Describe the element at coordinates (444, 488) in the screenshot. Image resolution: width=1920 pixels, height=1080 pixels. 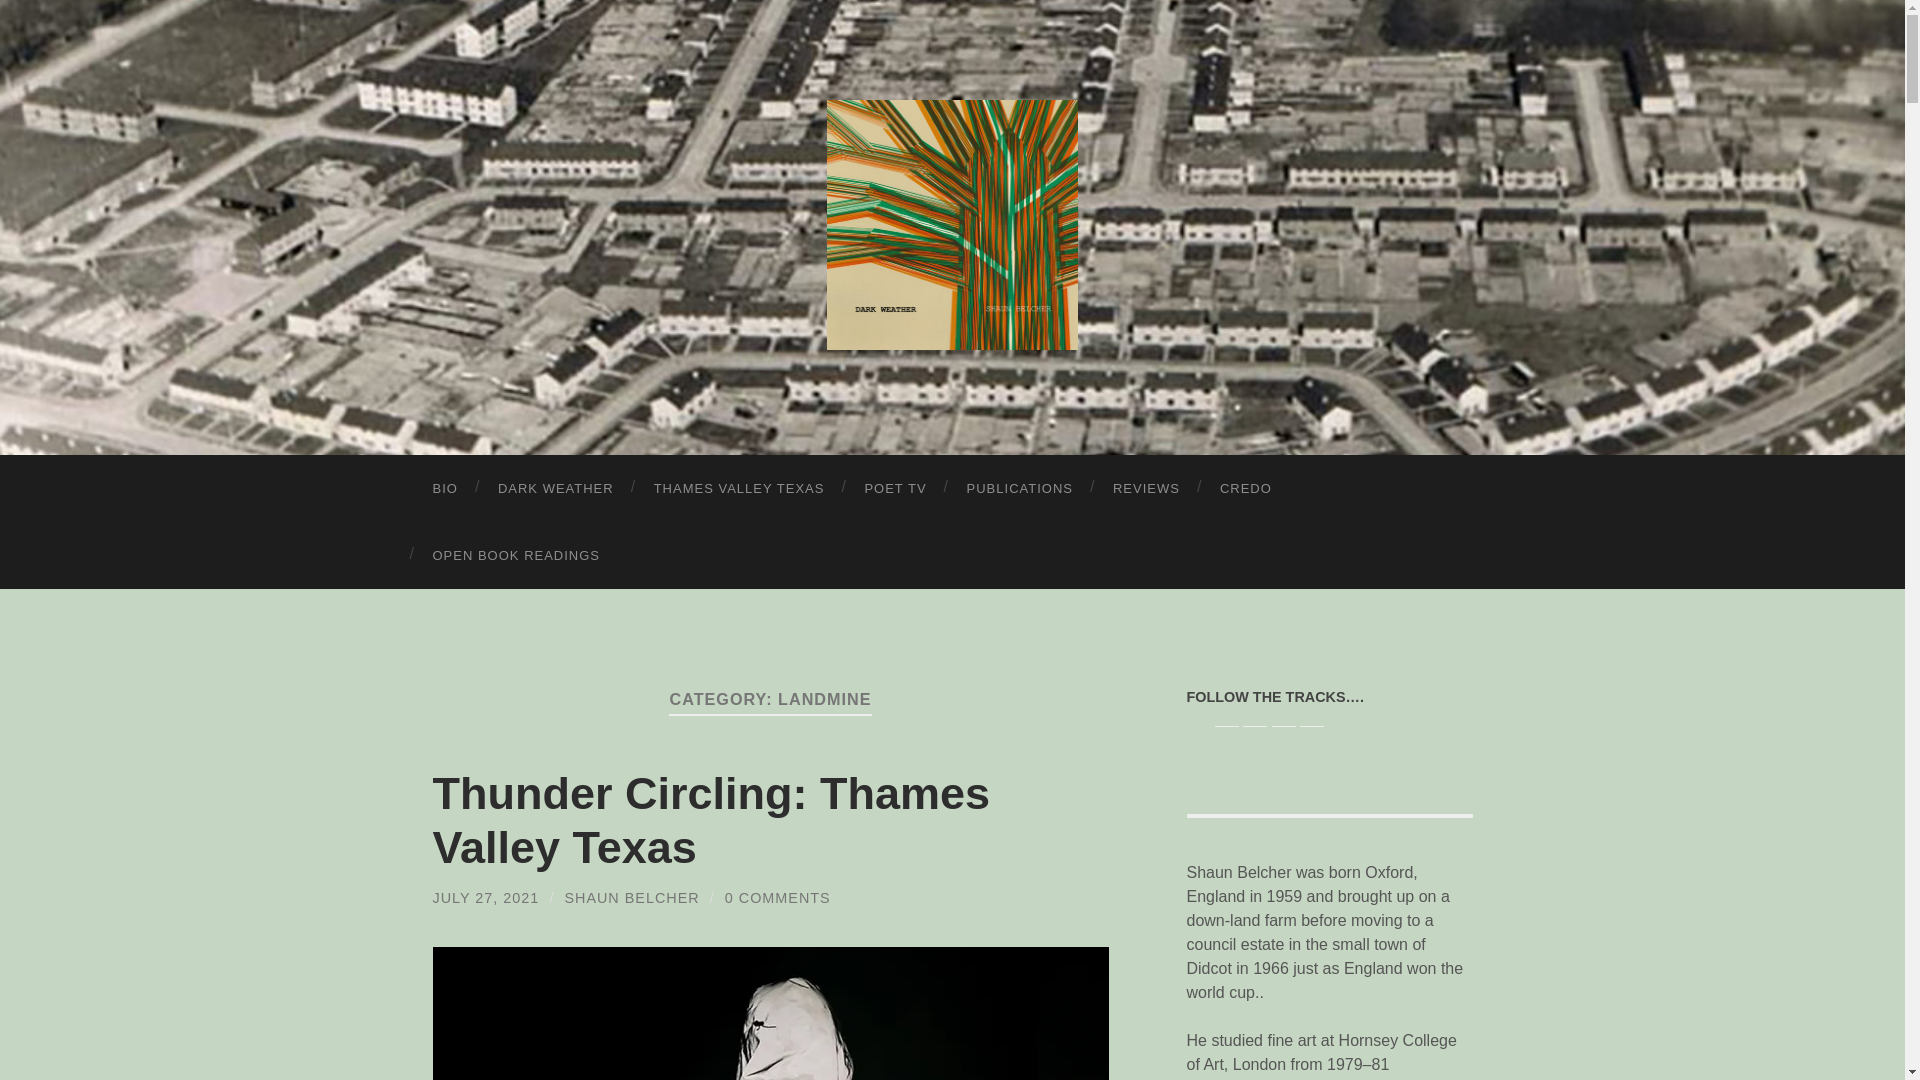
I see `BIO` at that location.